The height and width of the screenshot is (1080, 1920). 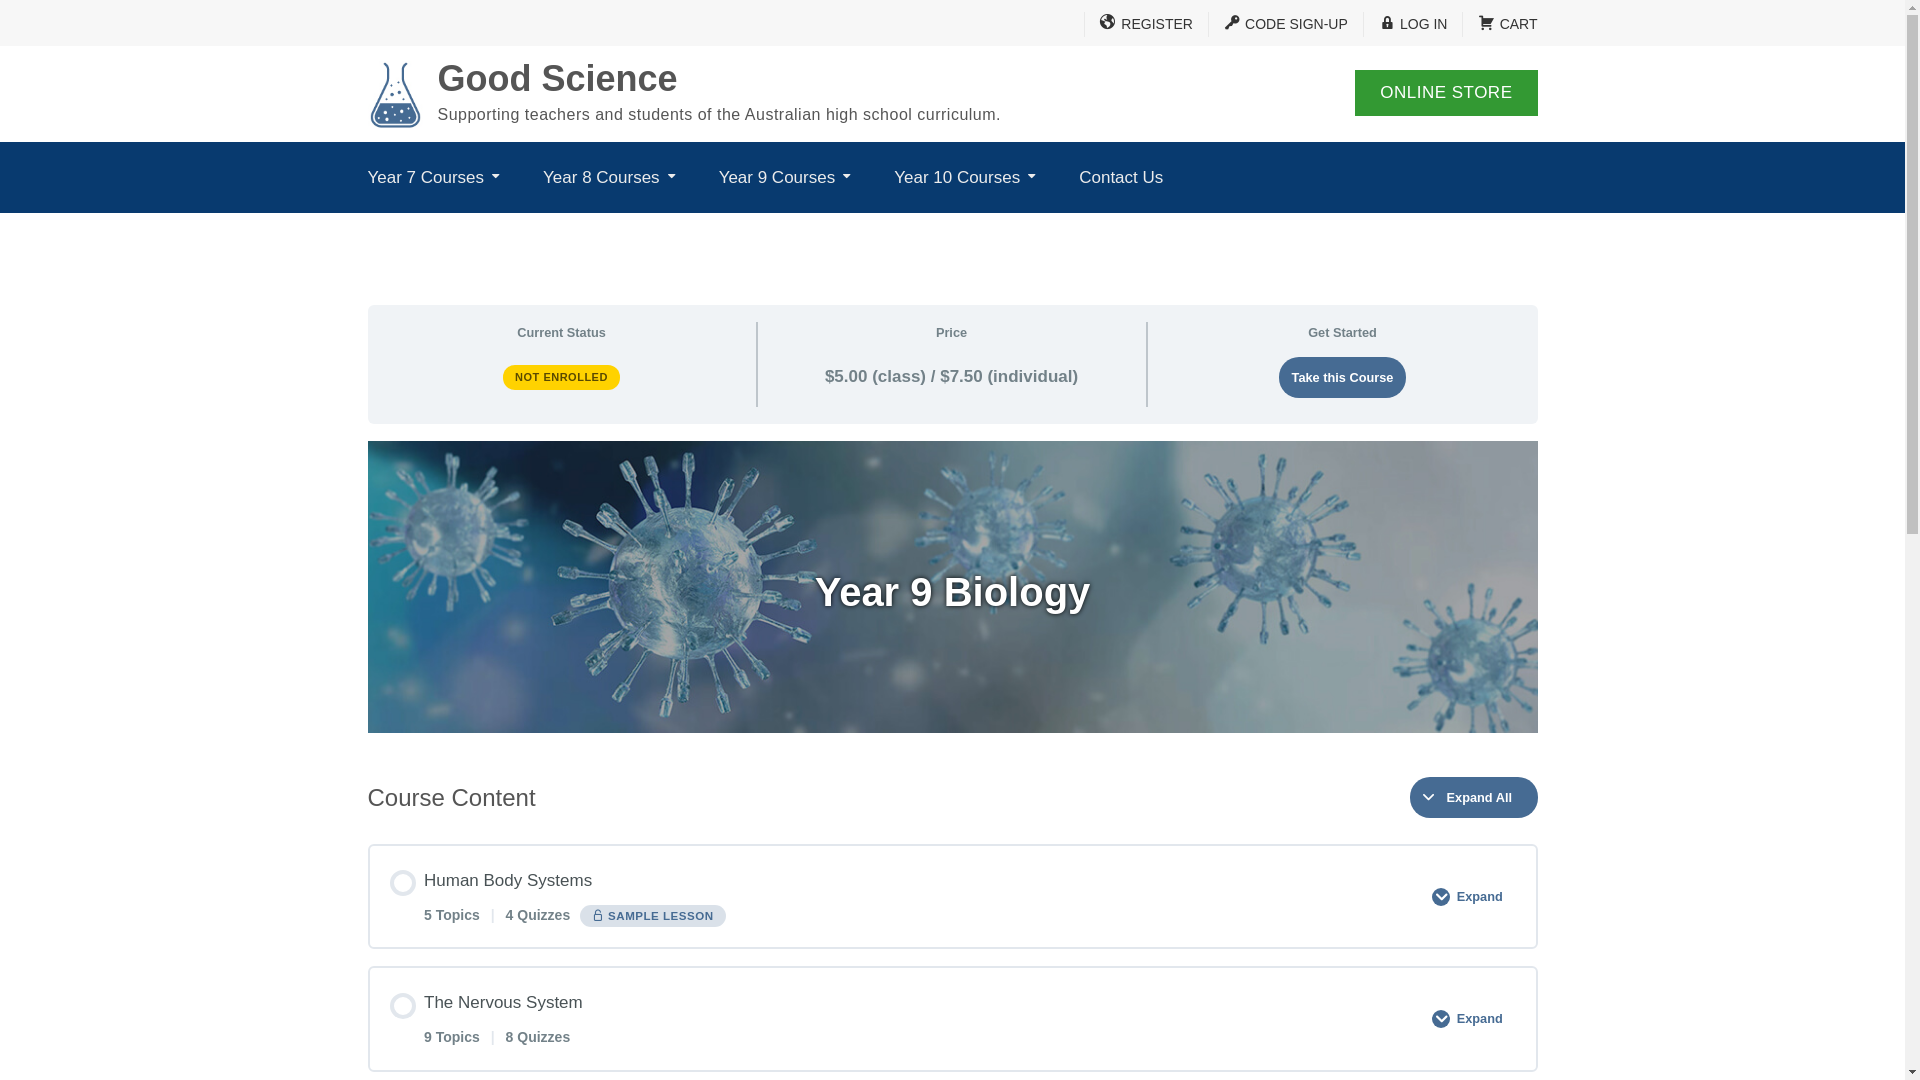 I want to click on Online Course, so click(x=1210, y=230).